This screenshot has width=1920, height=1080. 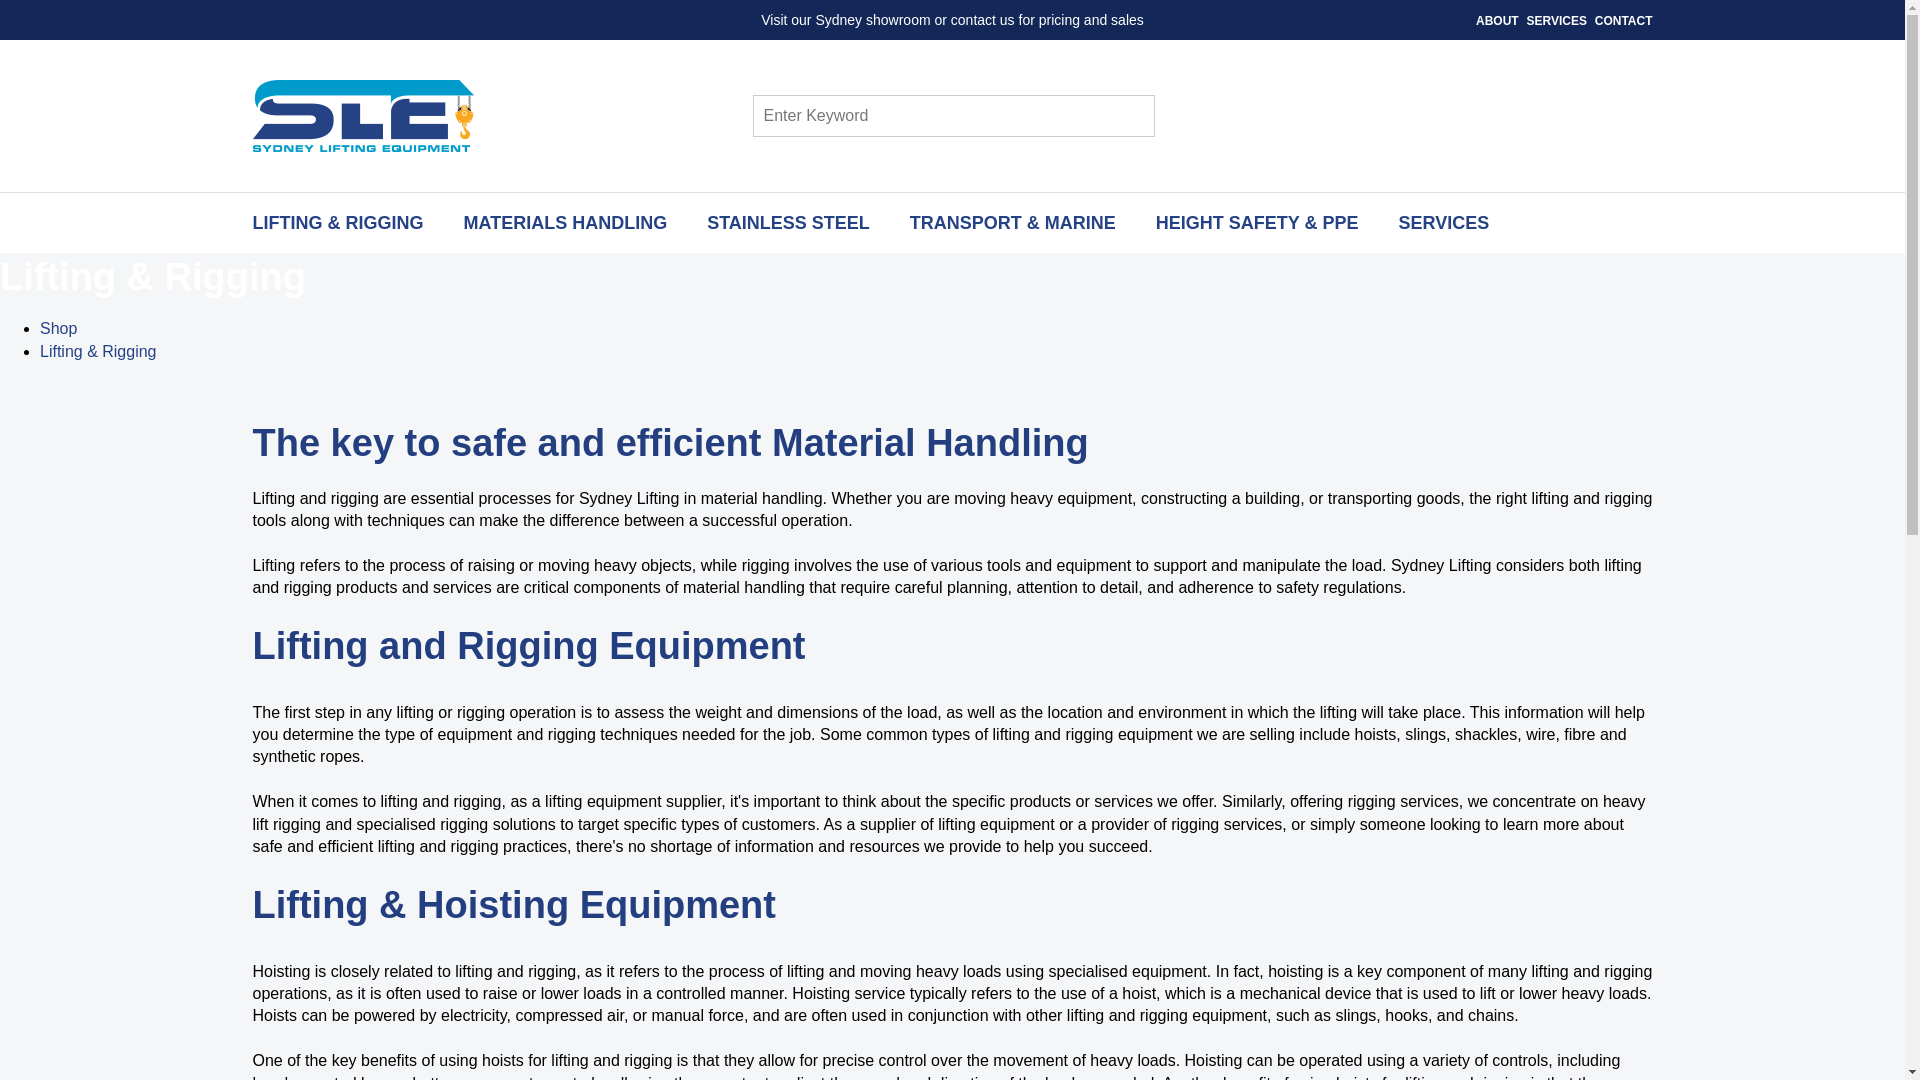 What do you see at coordinates (362, 116) in the screenshot?
I see `Sydney Lifting Equipment` at bounding box center [362, 116].